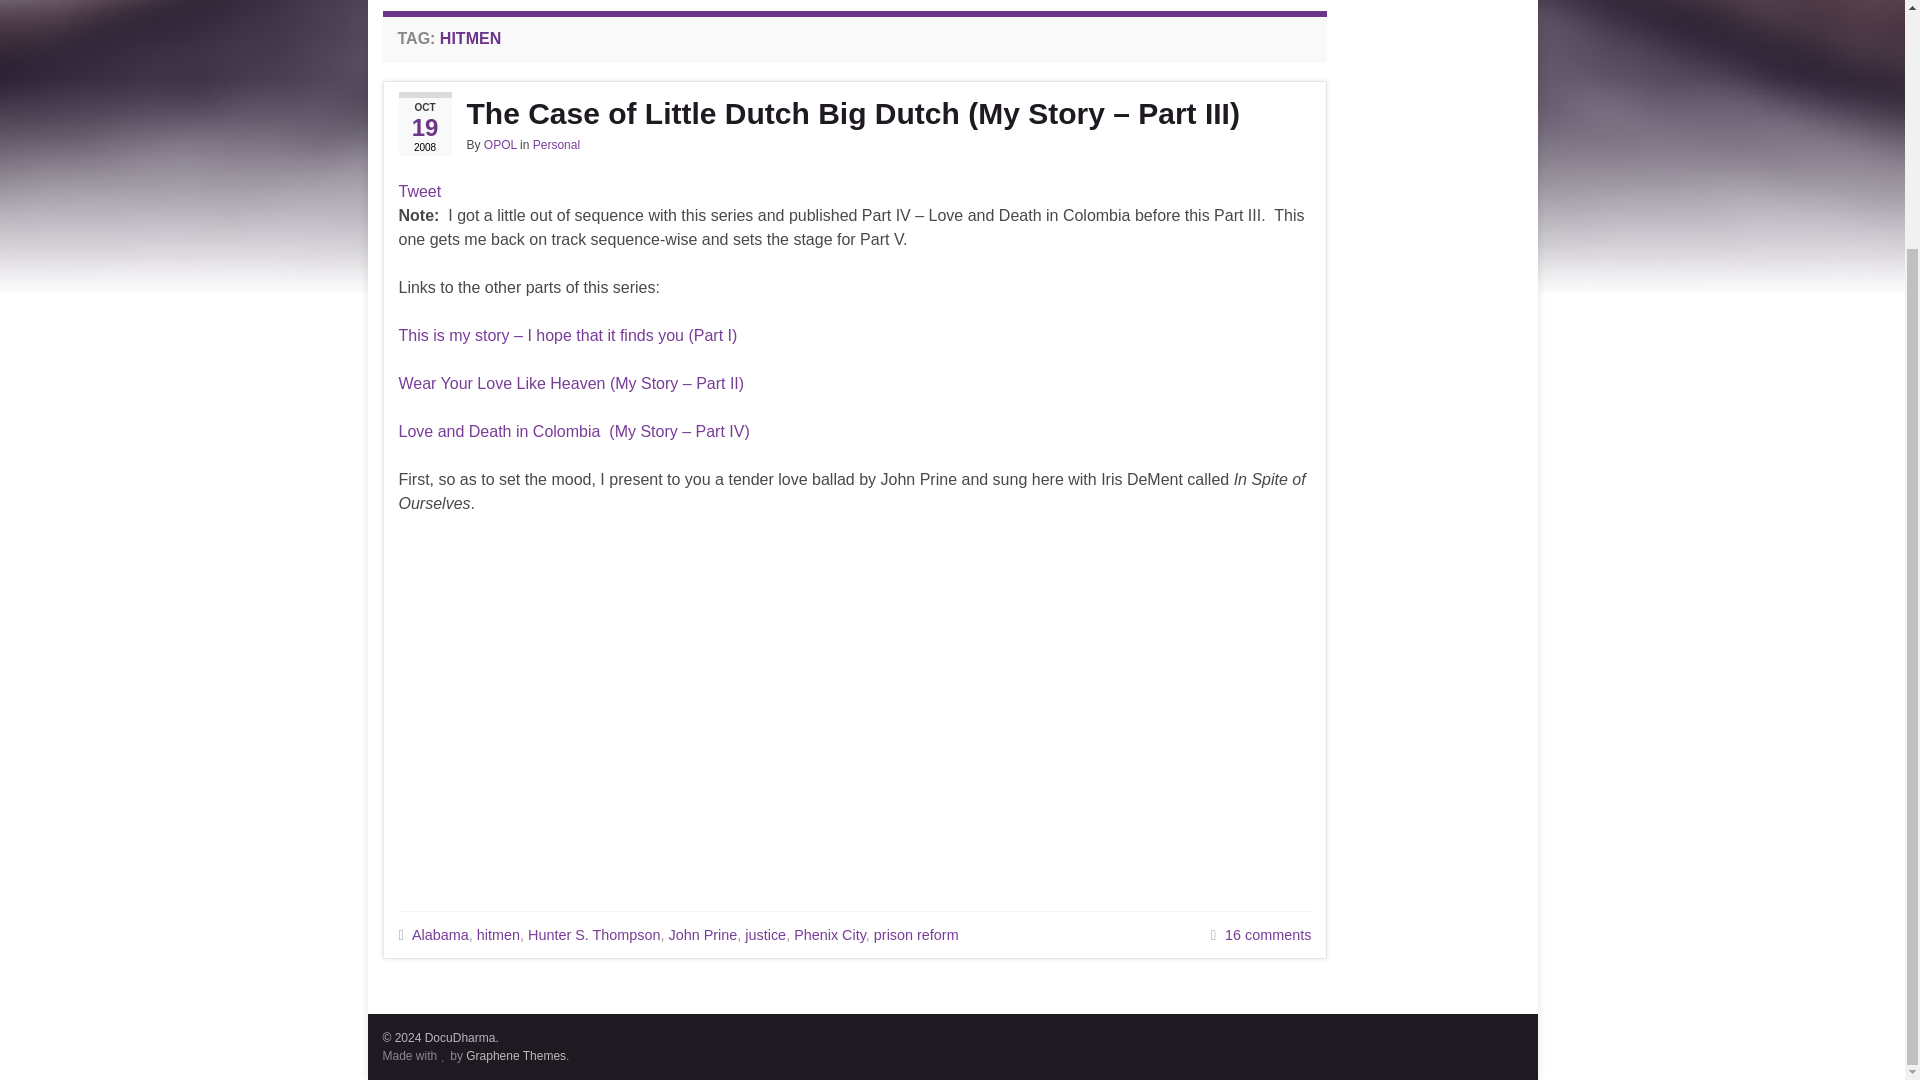 The width and height of the screenshot is (1920, 1080). Describe the element at coordinates (500, 145) in the screenshot. I see `OPOL` at that location.